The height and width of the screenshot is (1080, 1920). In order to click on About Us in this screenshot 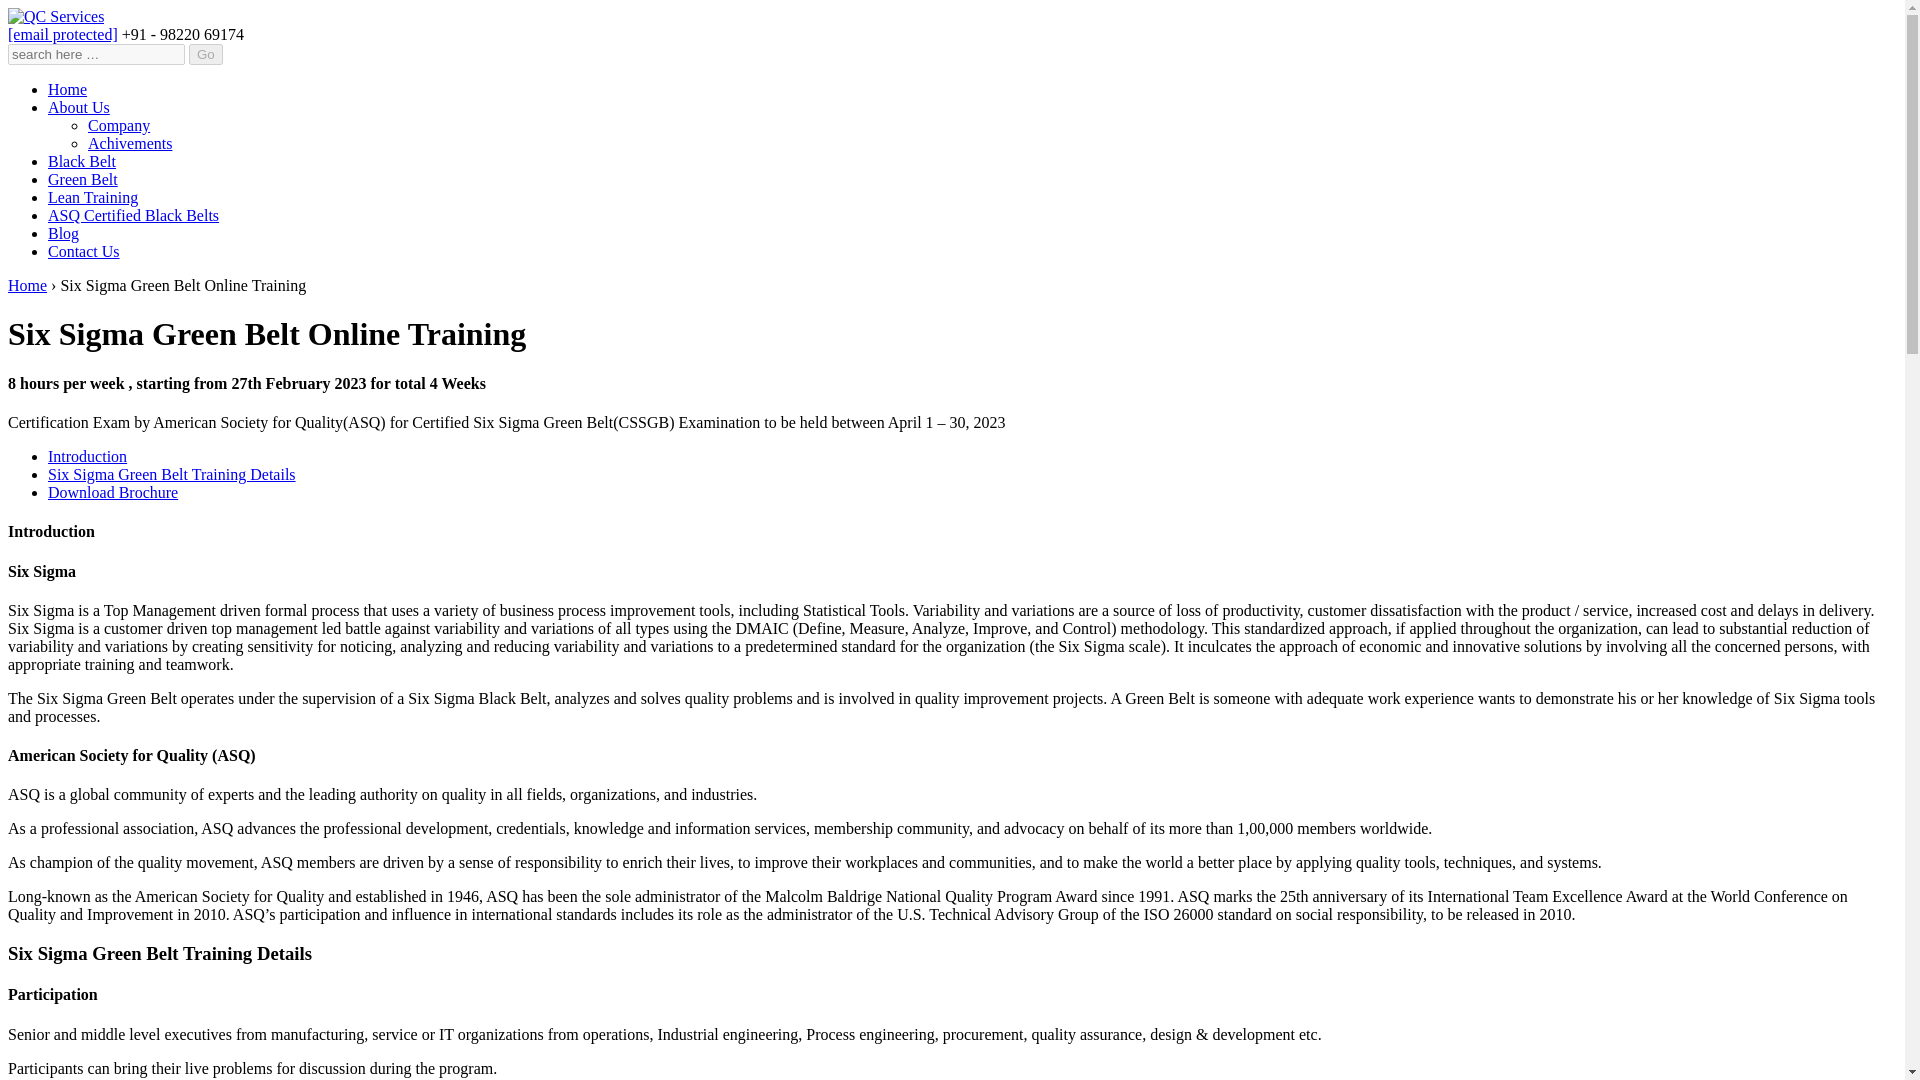, I will do `click(78, 107)`.